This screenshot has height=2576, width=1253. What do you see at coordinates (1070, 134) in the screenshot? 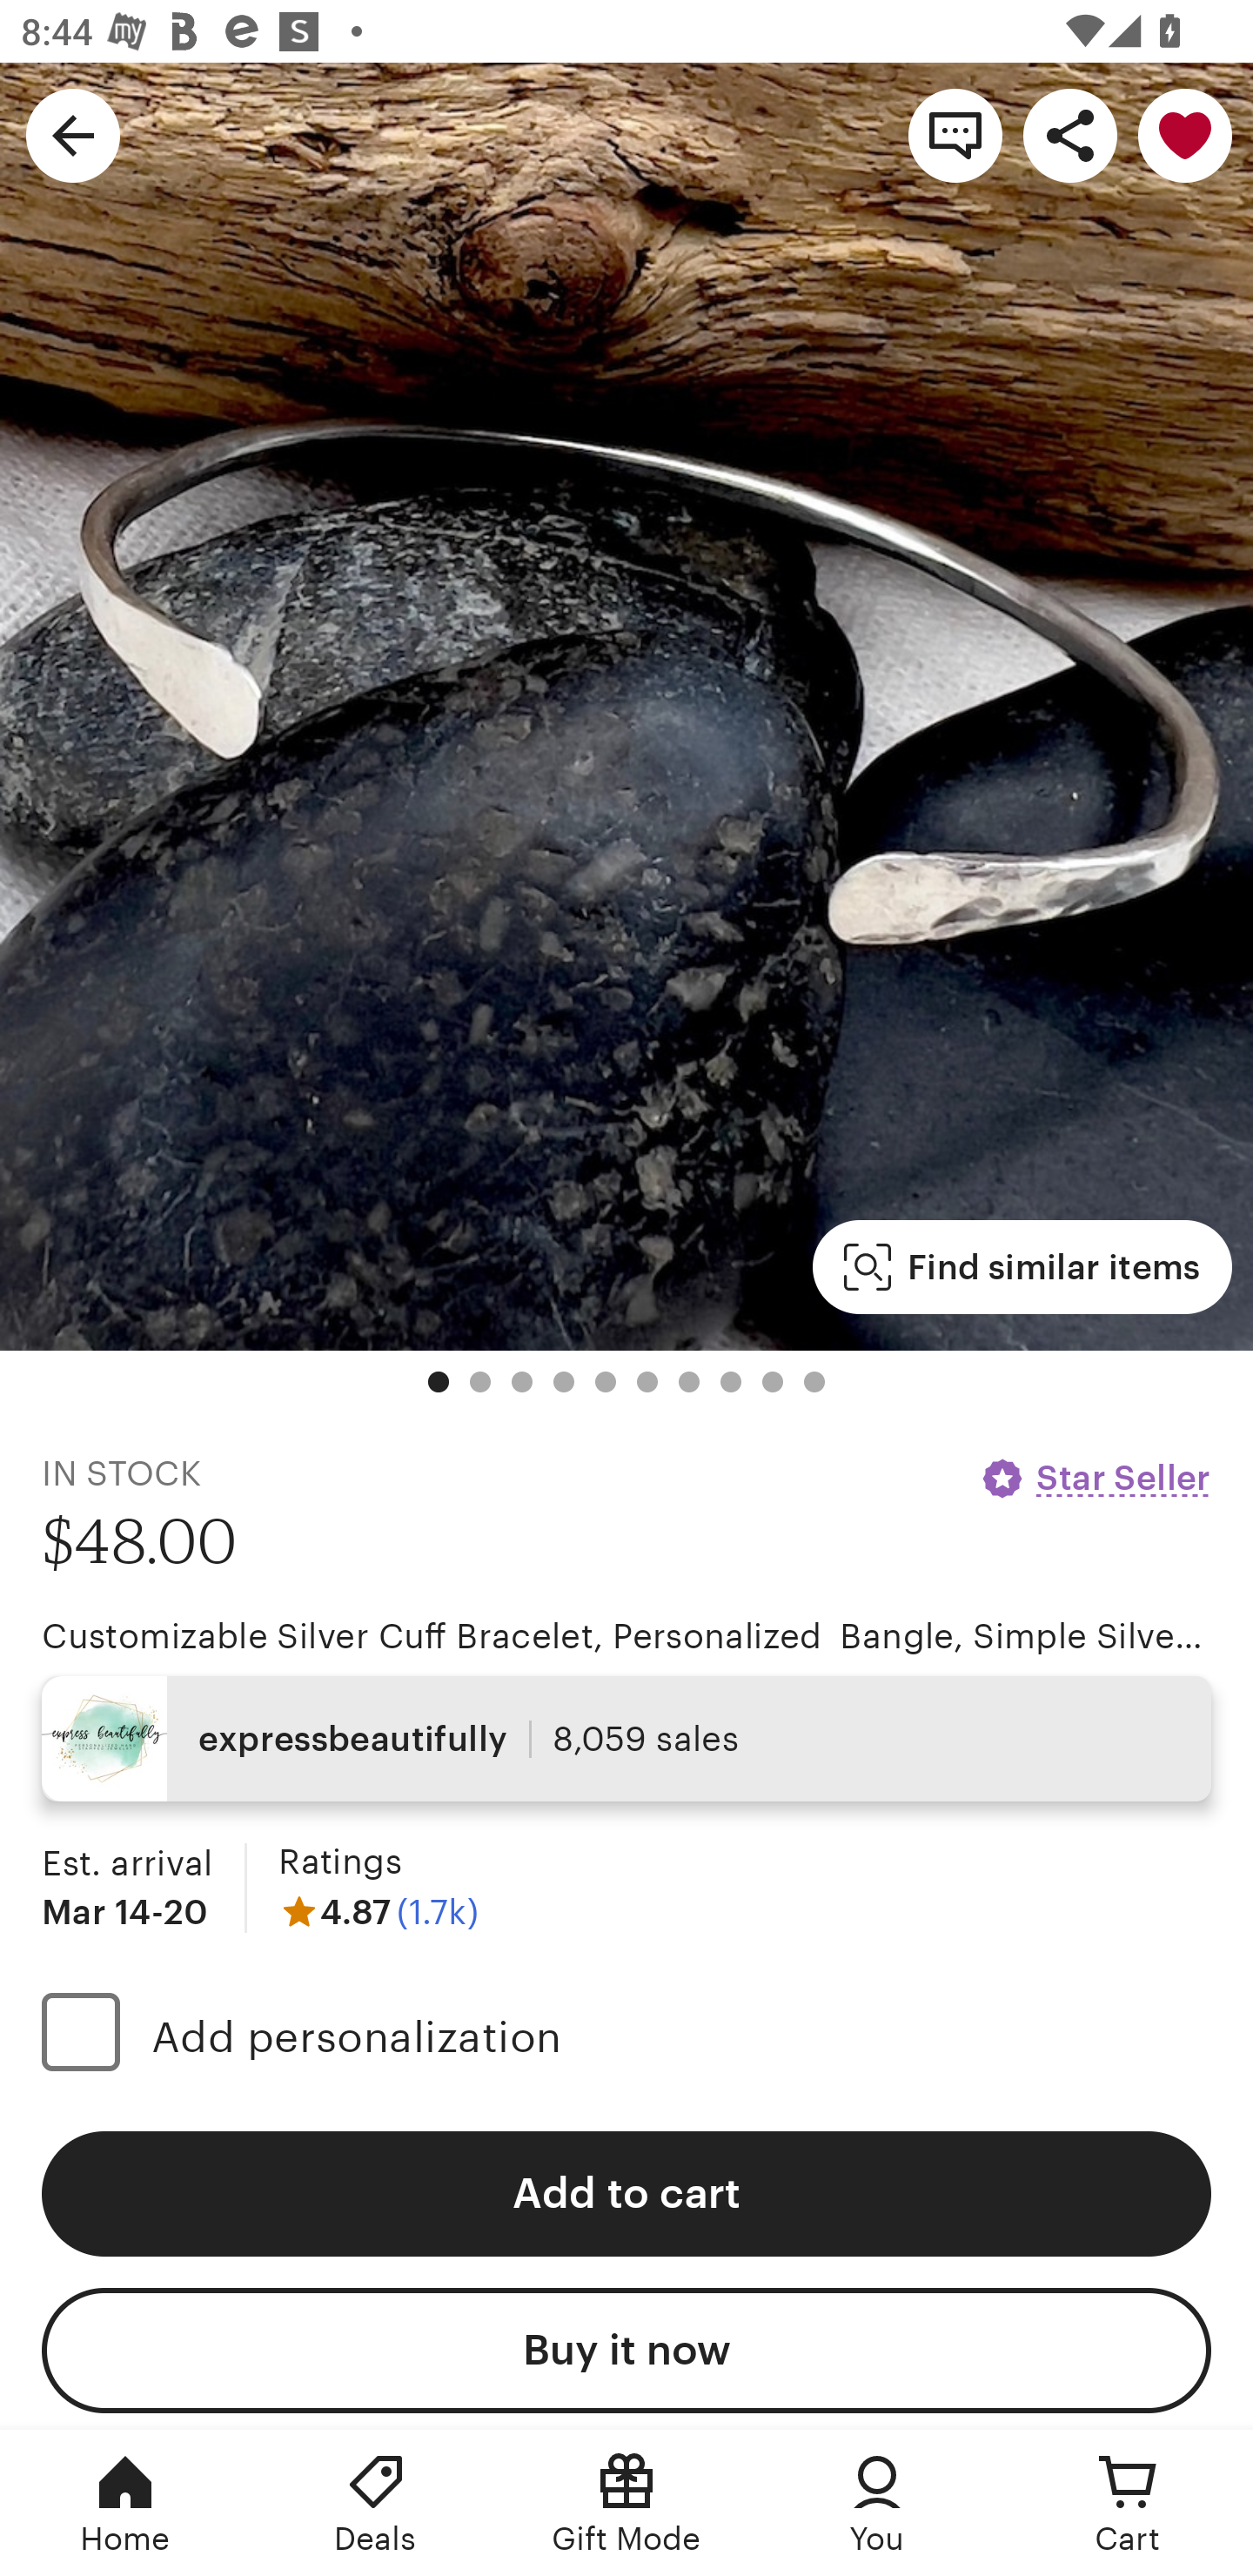
I see `Share` at bounding box center [1070, 134].